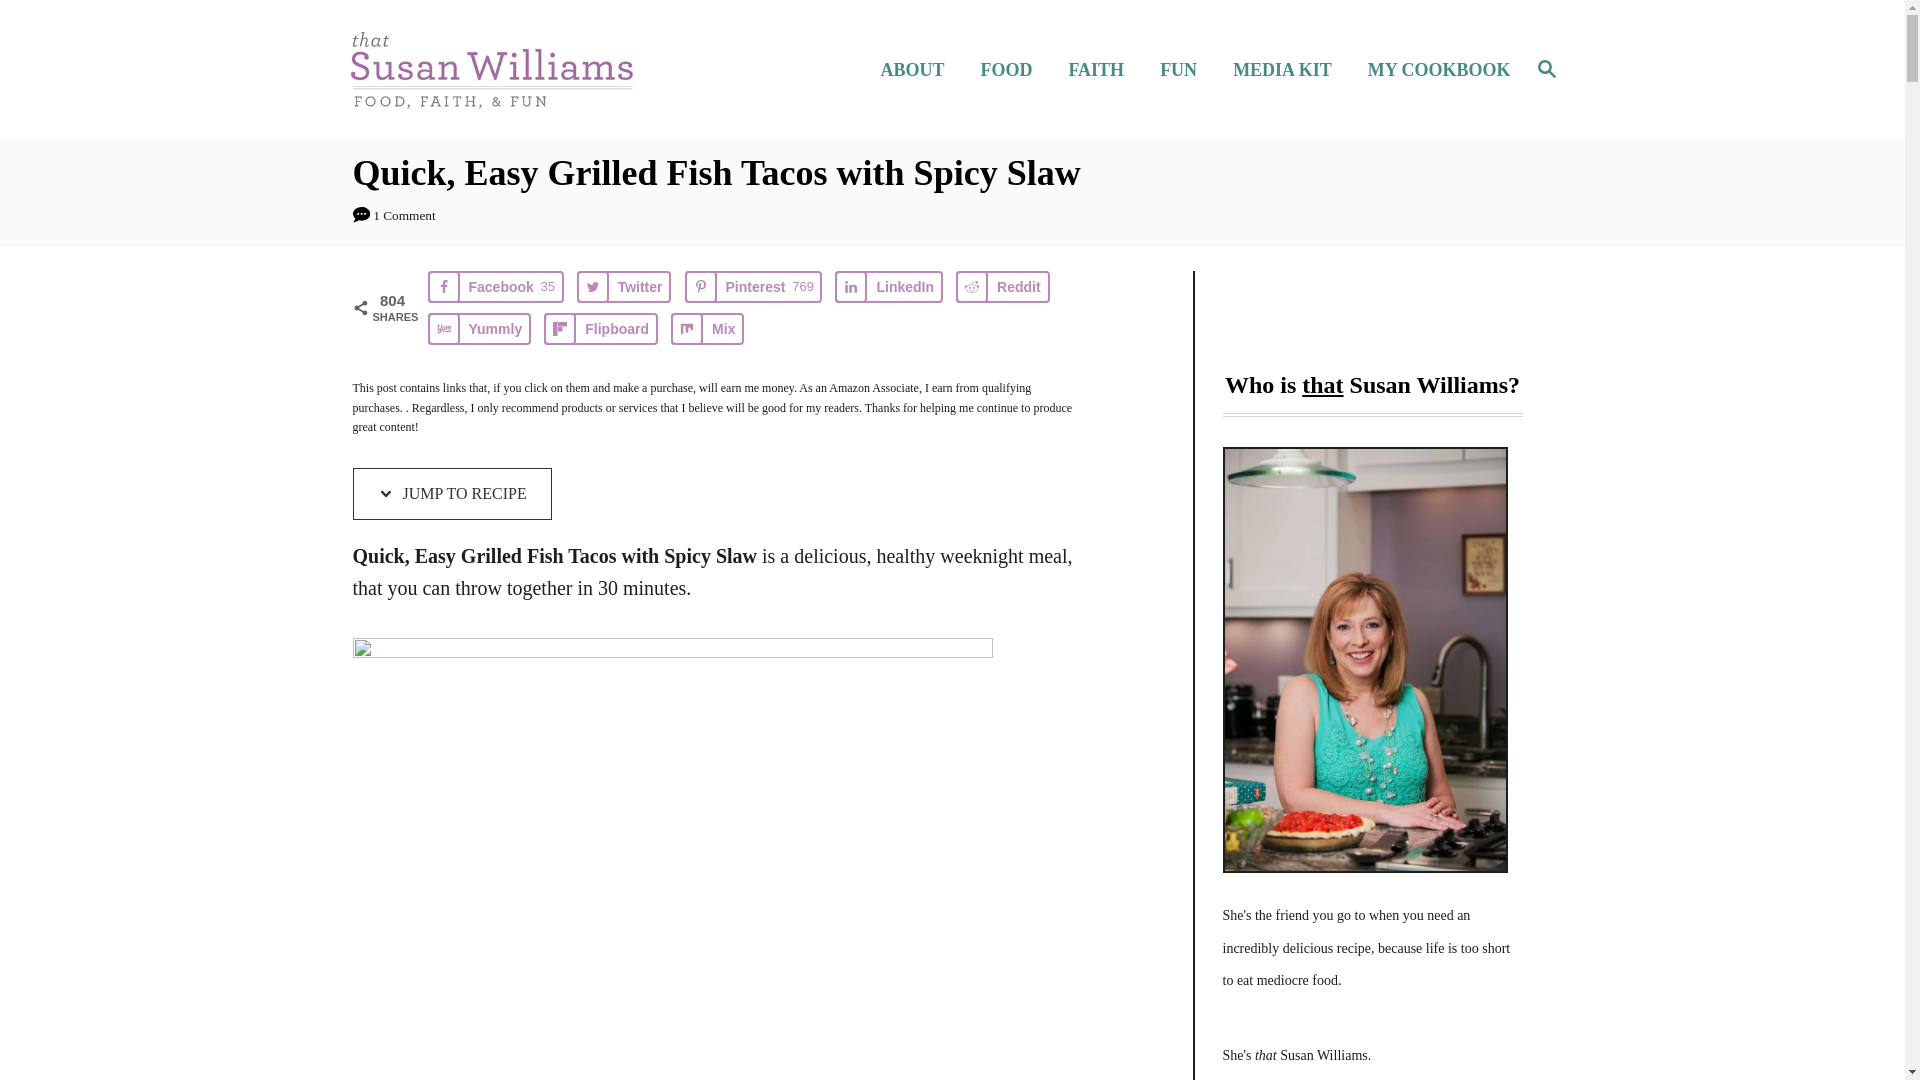 The image size is (1920, 1080). Describe the element at coordinates (1433, 70) in the screenshot. I see `Share on Flipboard` at that location.